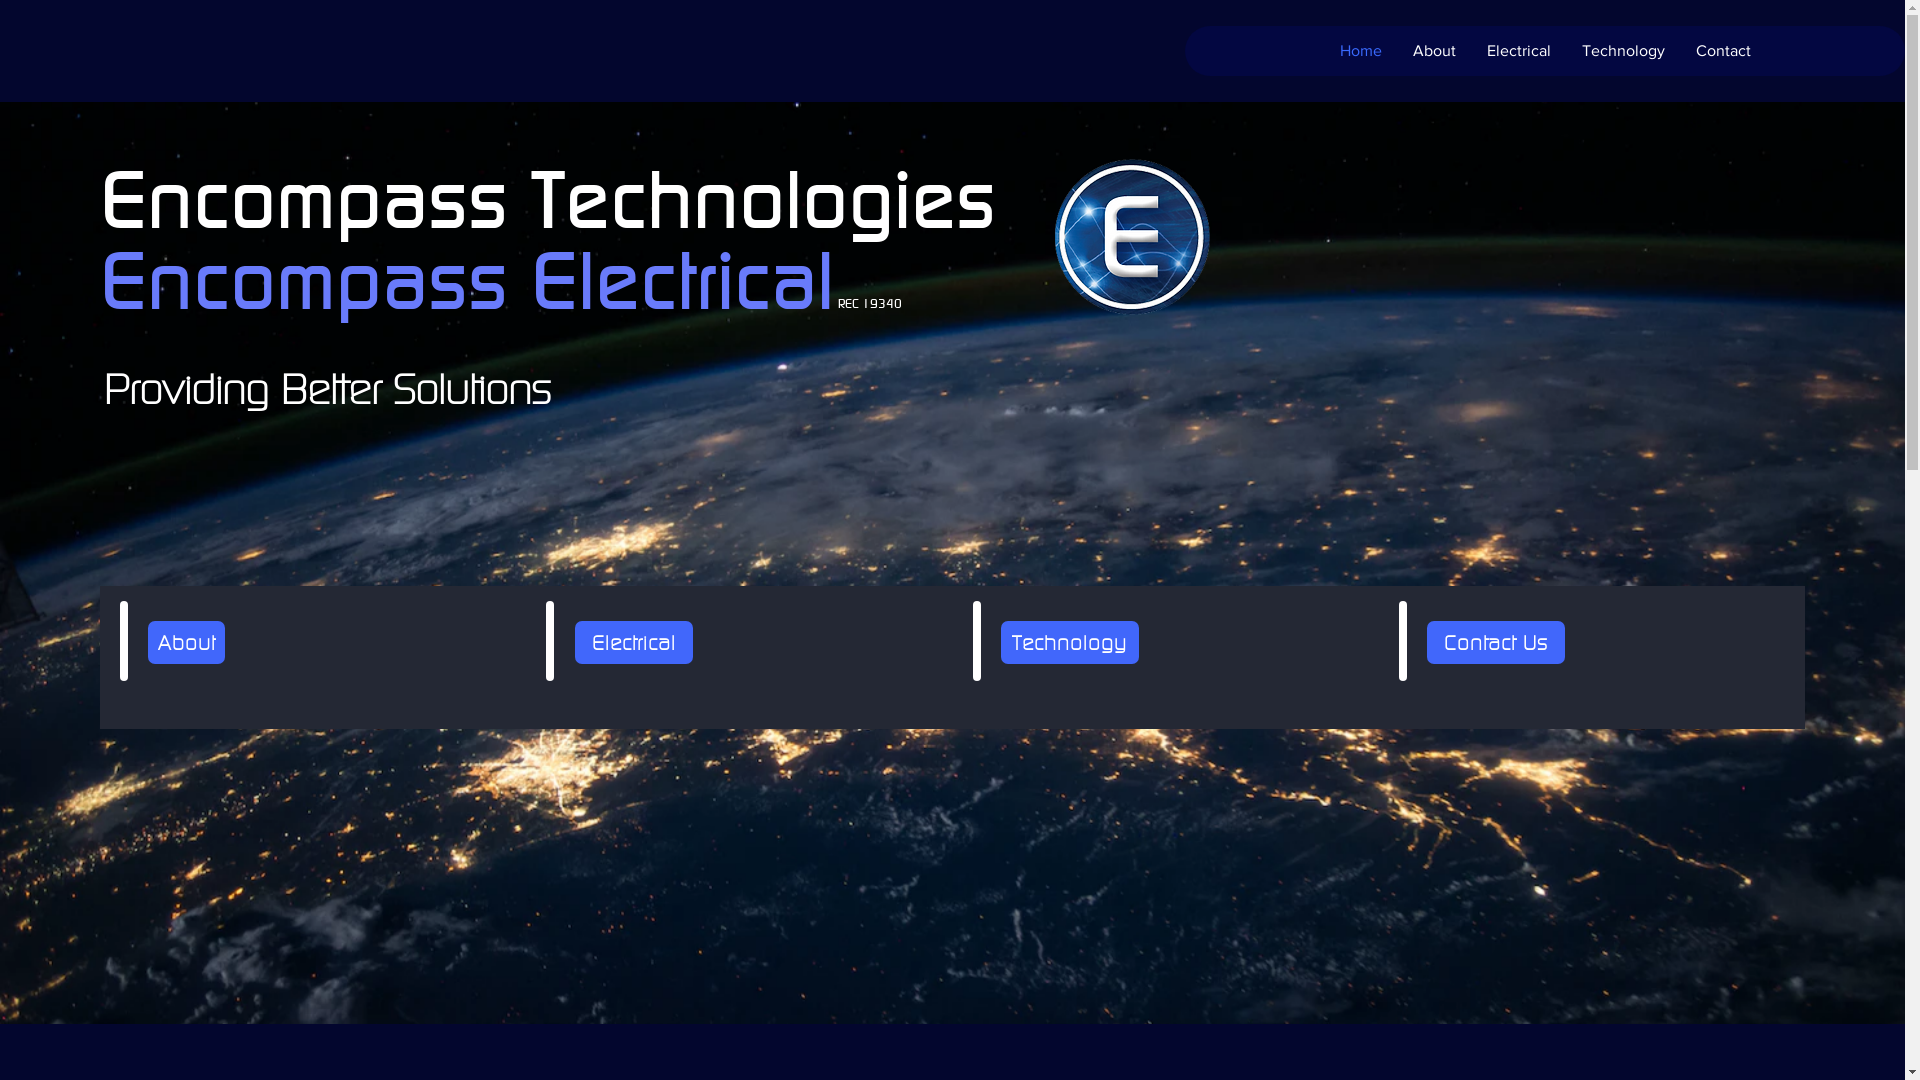 The height and width of the screenshot is (1080, 1920). Describe the element at coordinates (1360, 51) in the screenshot. I see `Home` at that location.